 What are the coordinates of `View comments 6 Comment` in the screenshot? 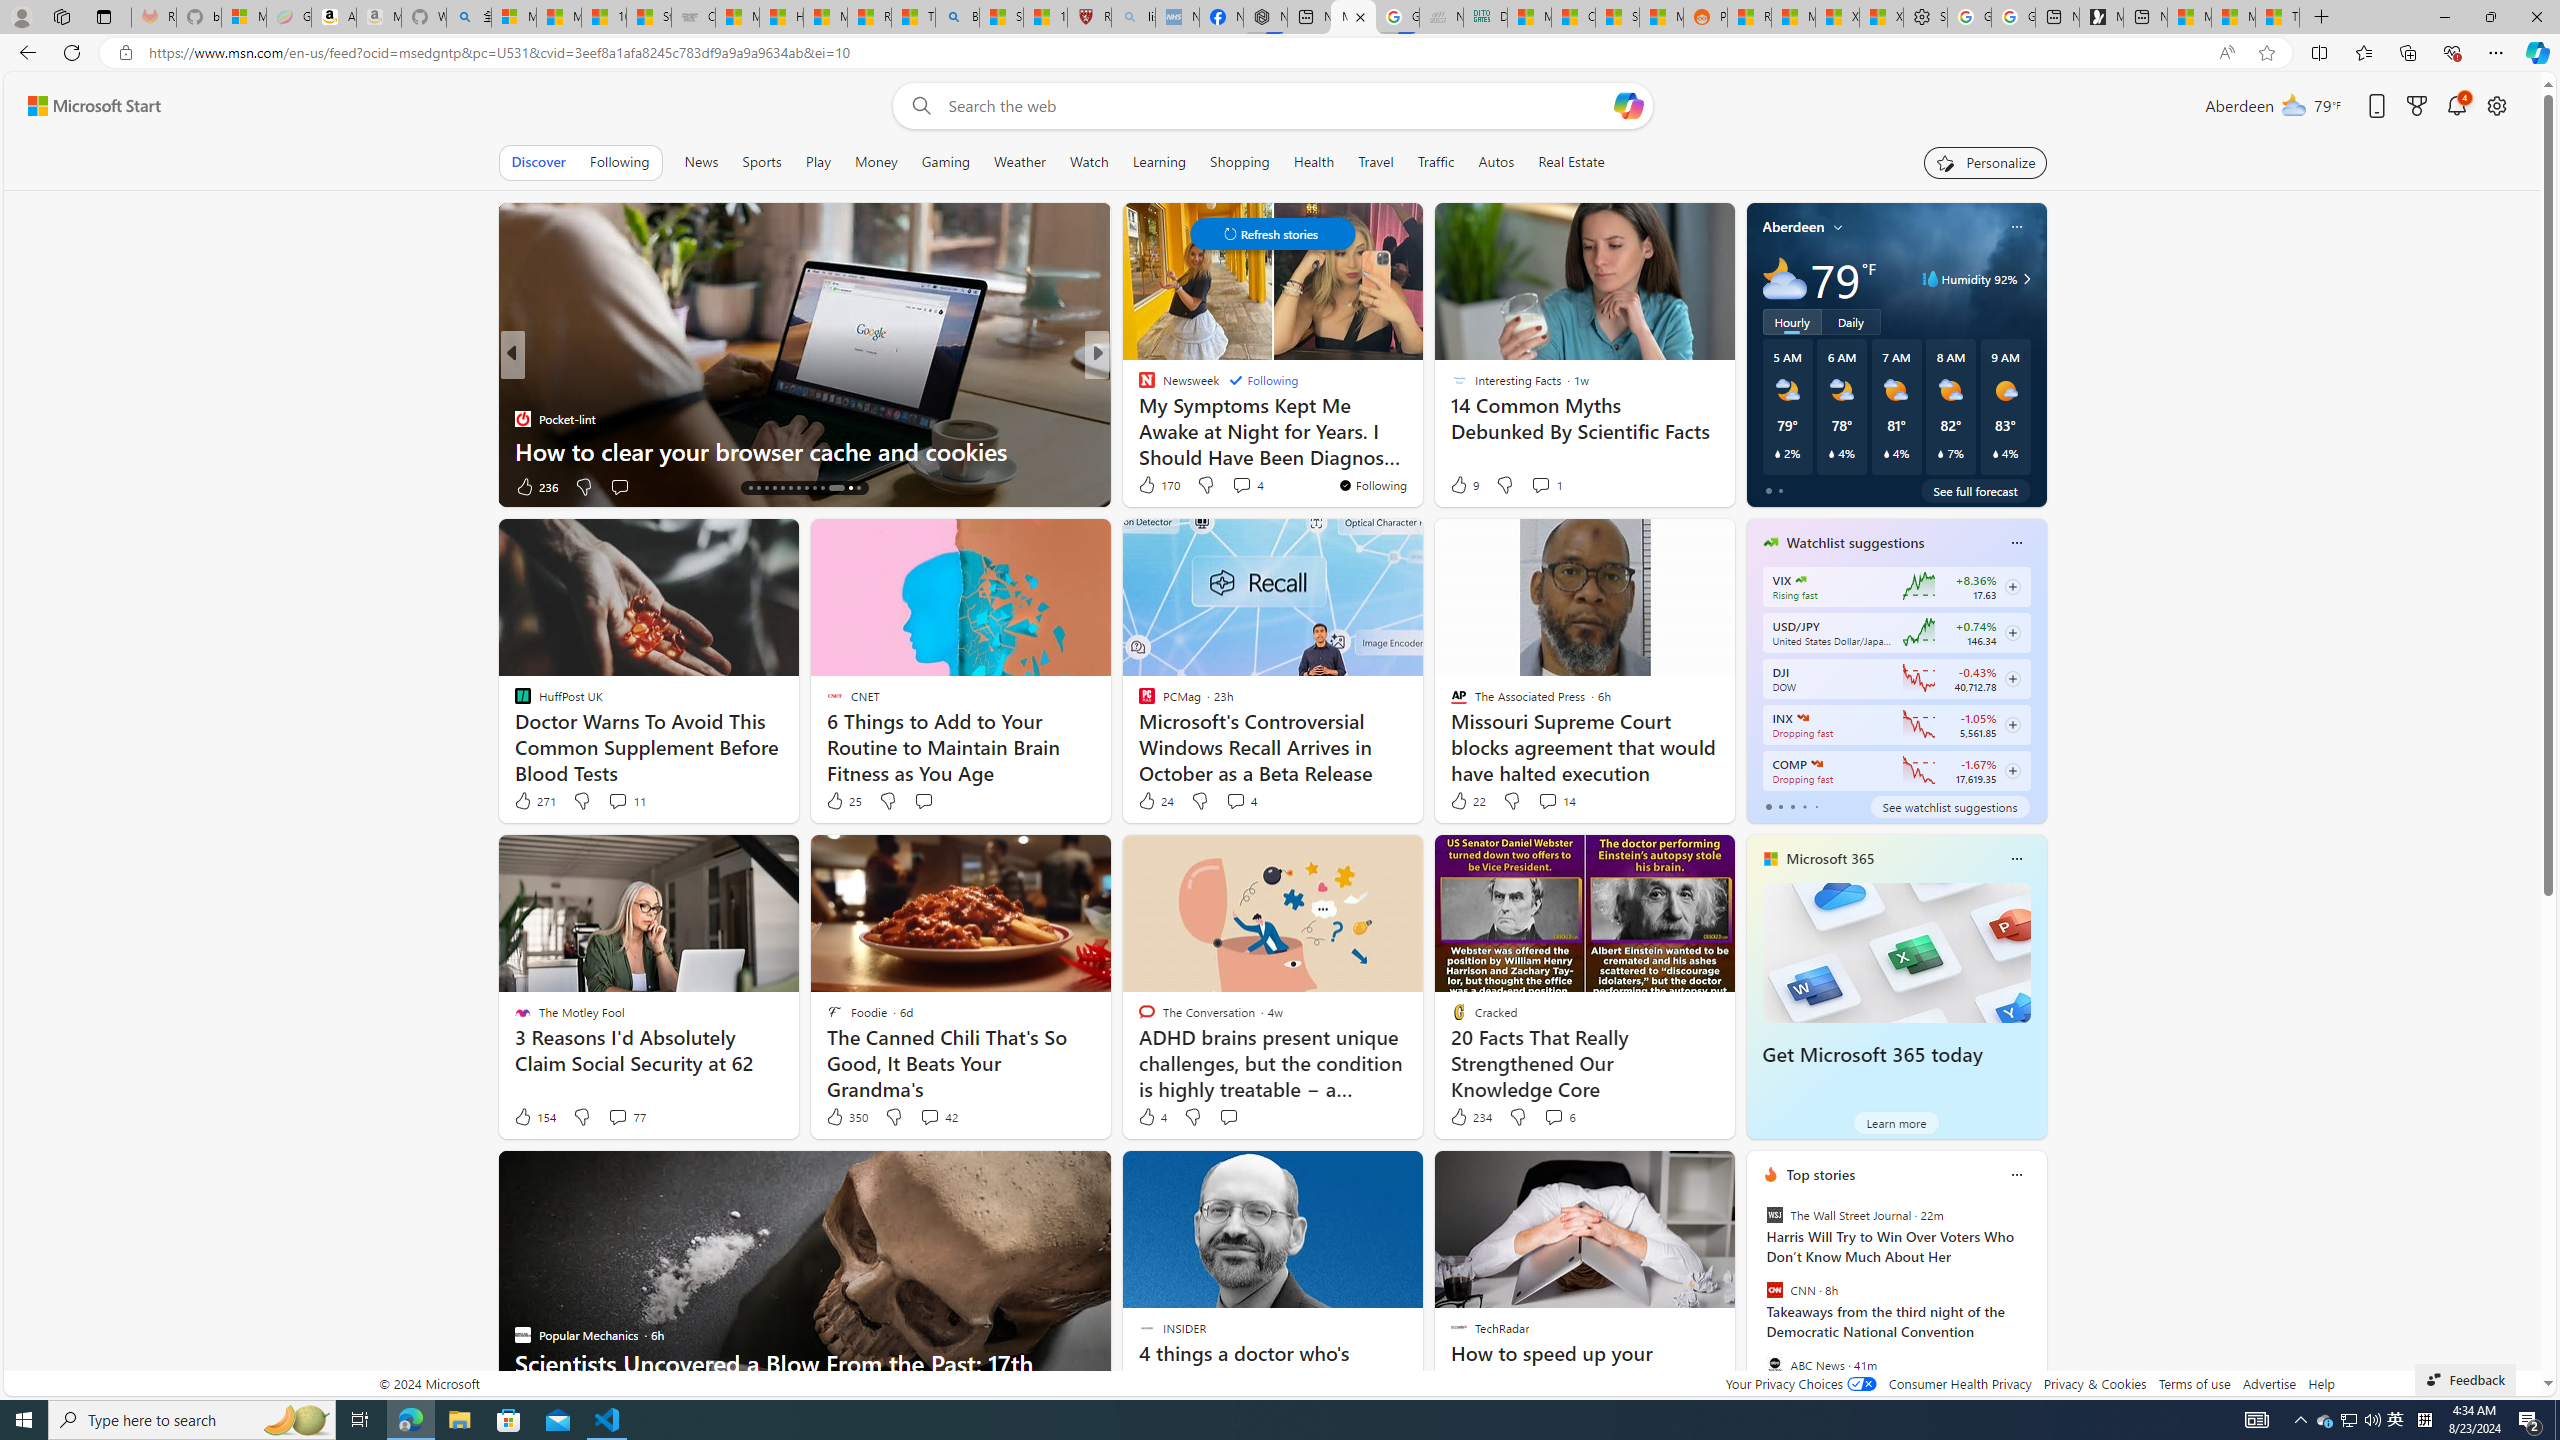 It's located at (1560, 1116).